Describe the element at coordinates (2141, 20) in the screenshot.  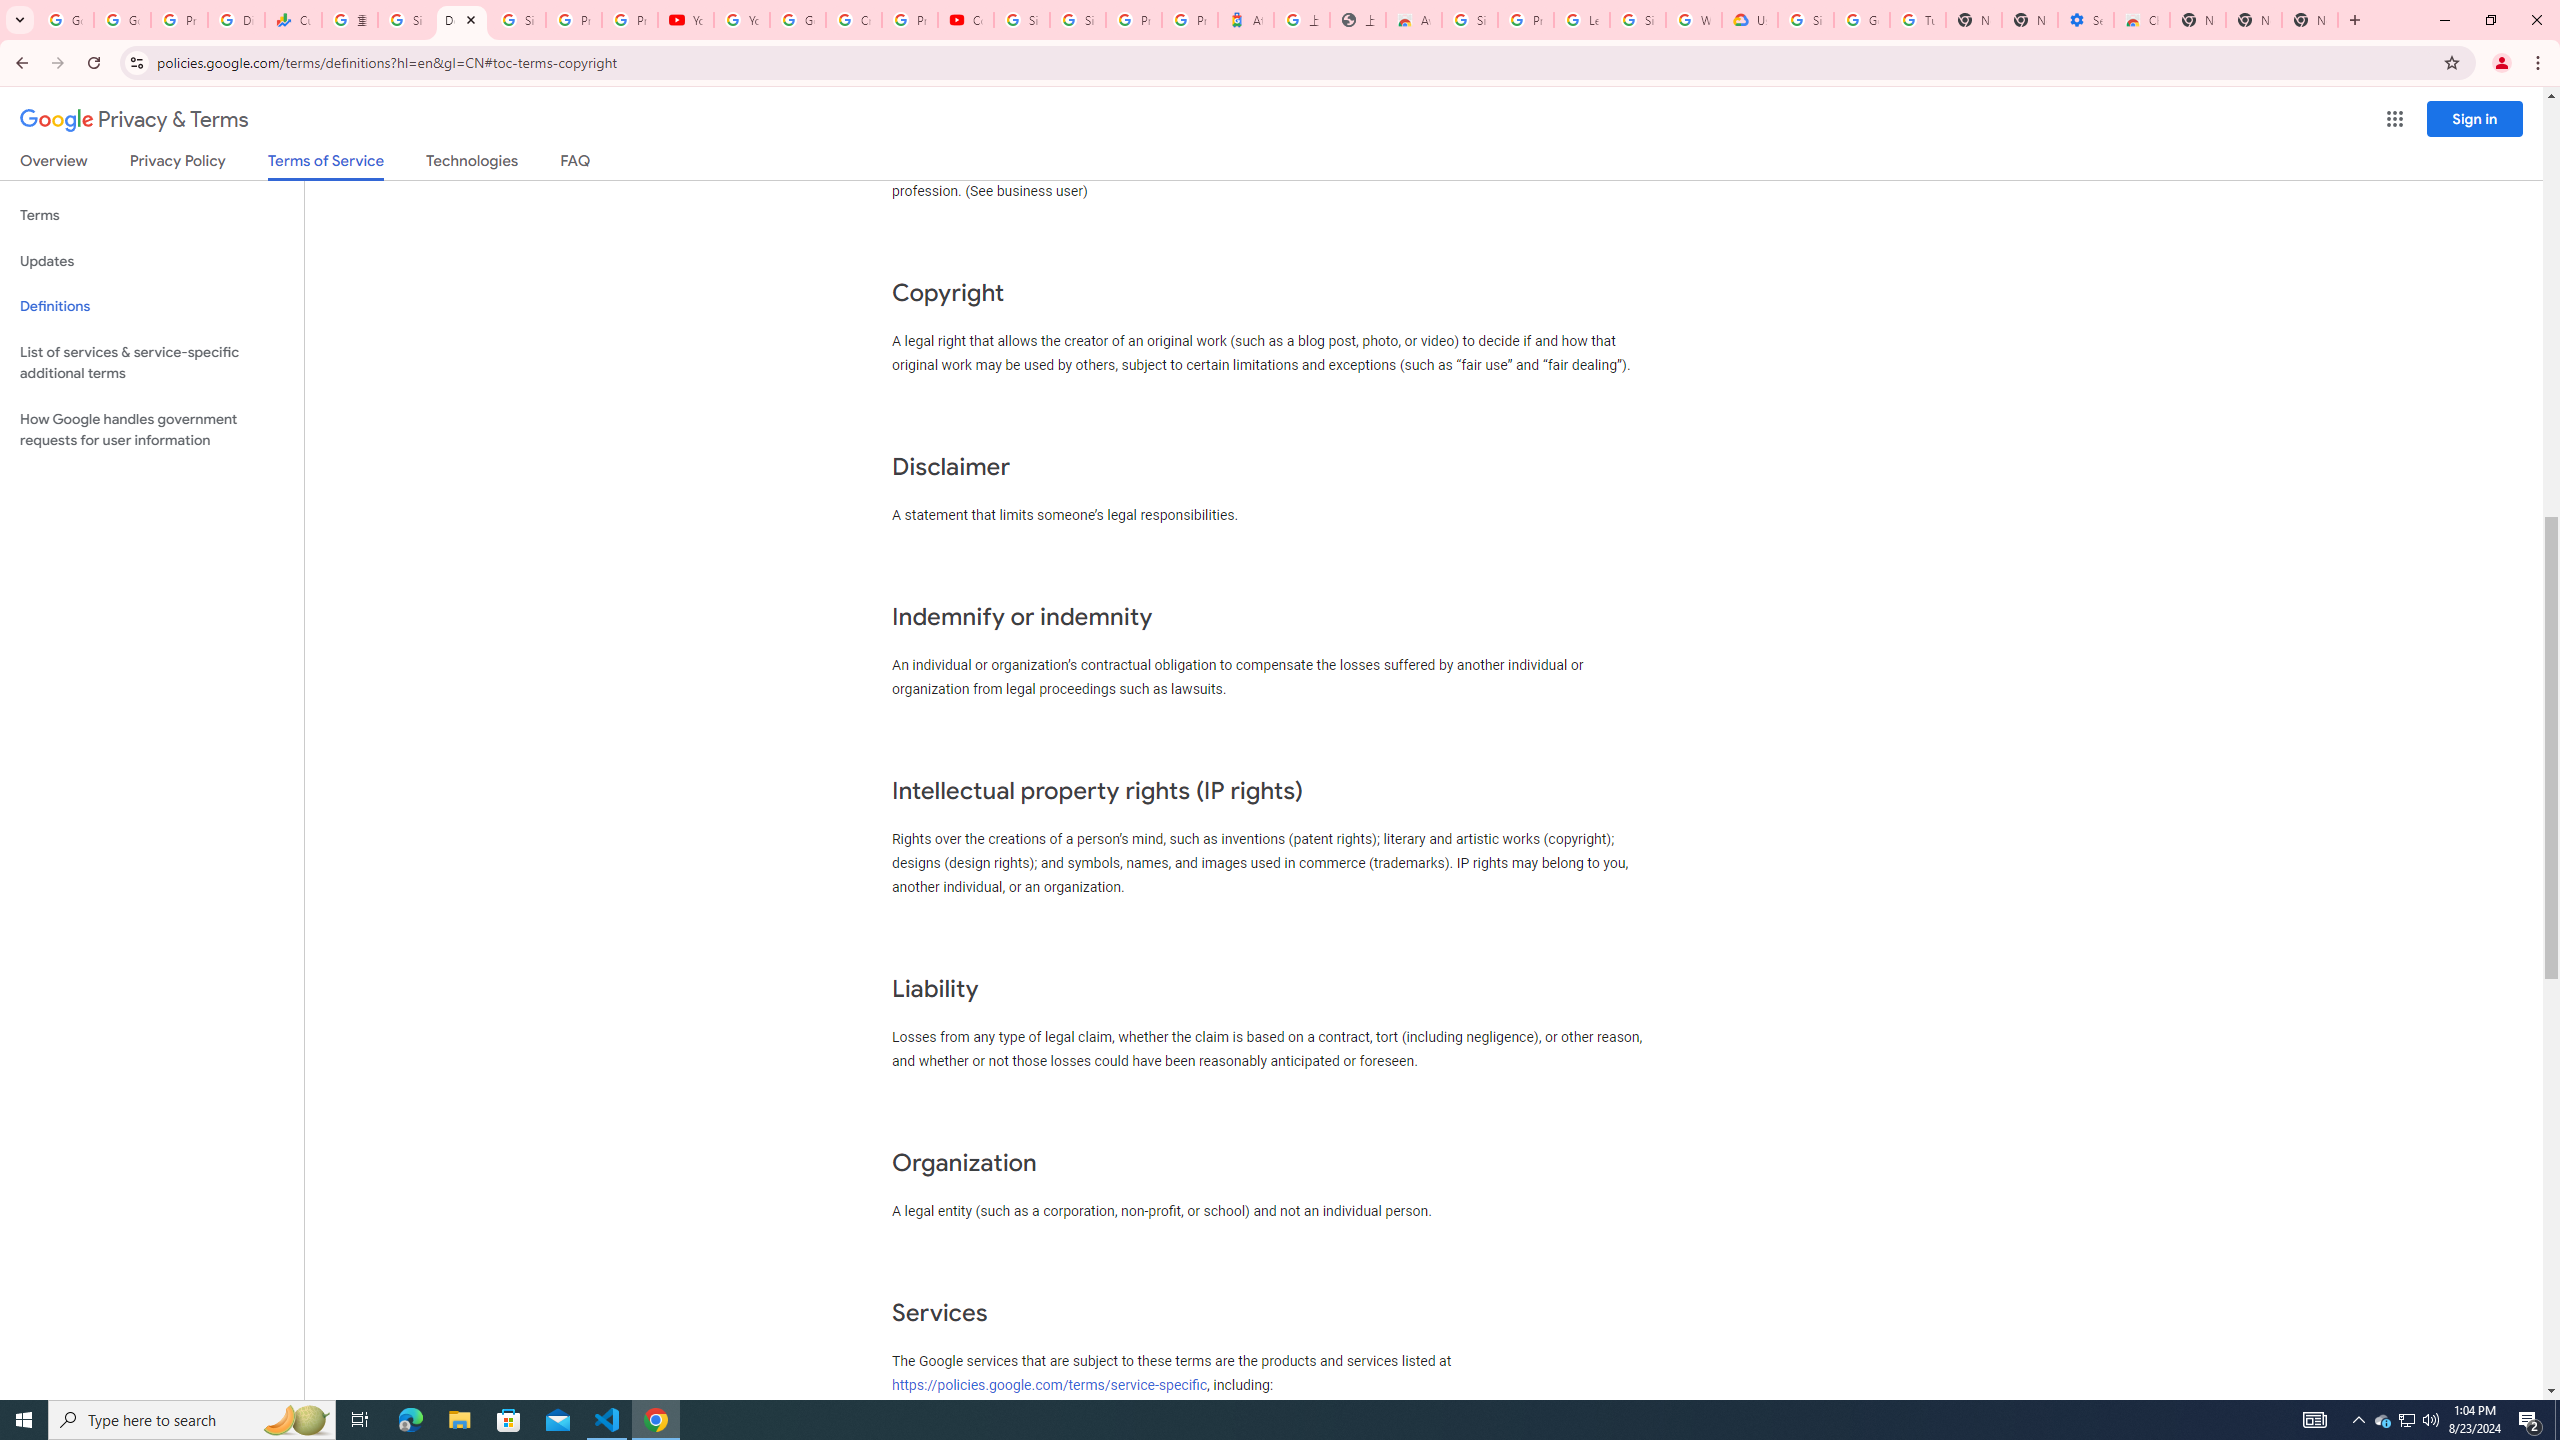
I see `Chrome Web Store - Accessibility extensions` at that location.